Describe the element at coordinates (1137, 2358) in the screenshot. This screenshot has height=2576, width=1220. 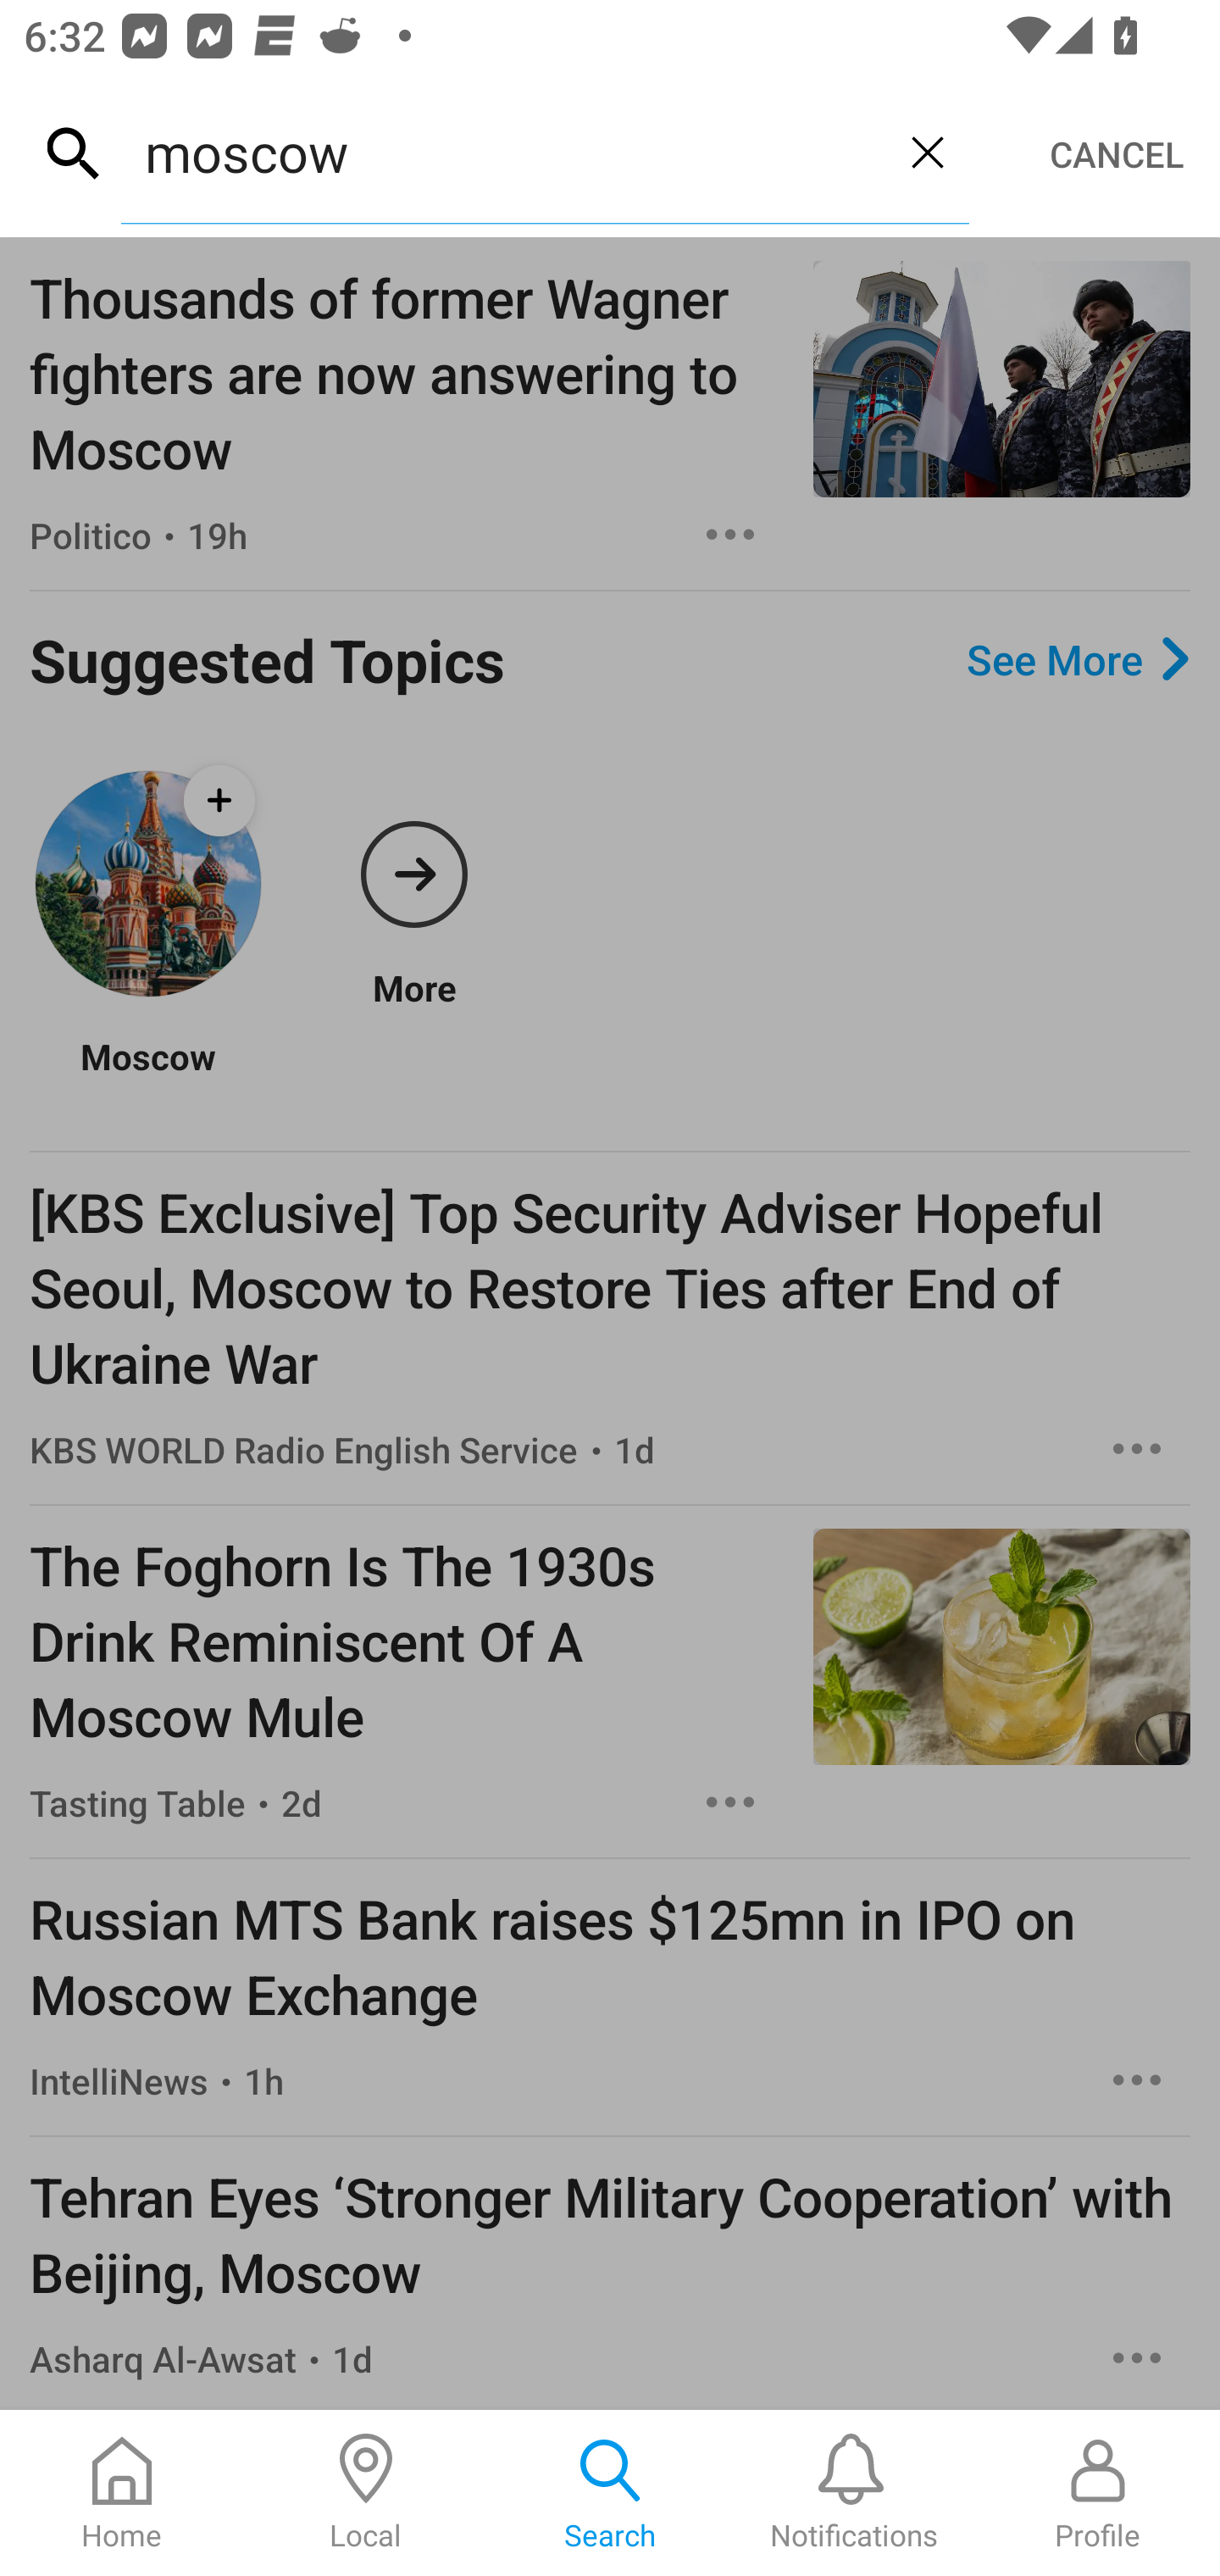
I see `Options` at that location.